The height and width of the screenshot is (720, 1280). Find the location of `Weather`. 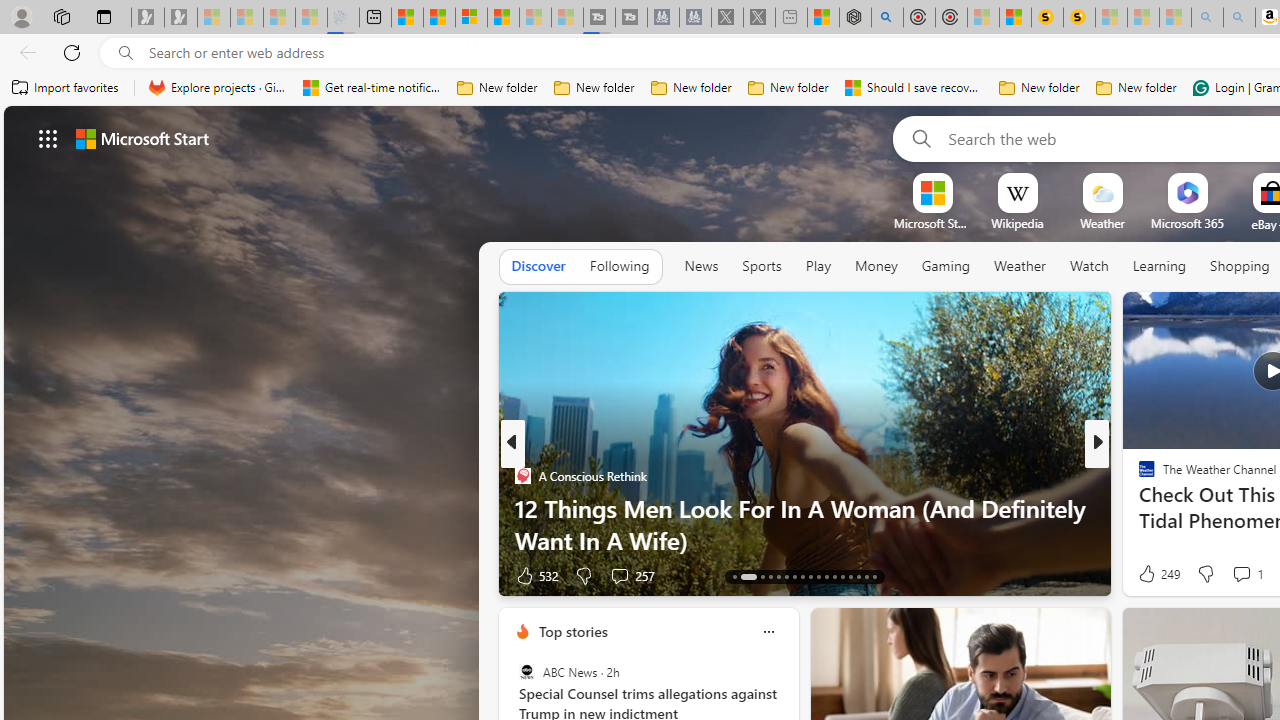

Weather is located at coordinates (1020, 267).